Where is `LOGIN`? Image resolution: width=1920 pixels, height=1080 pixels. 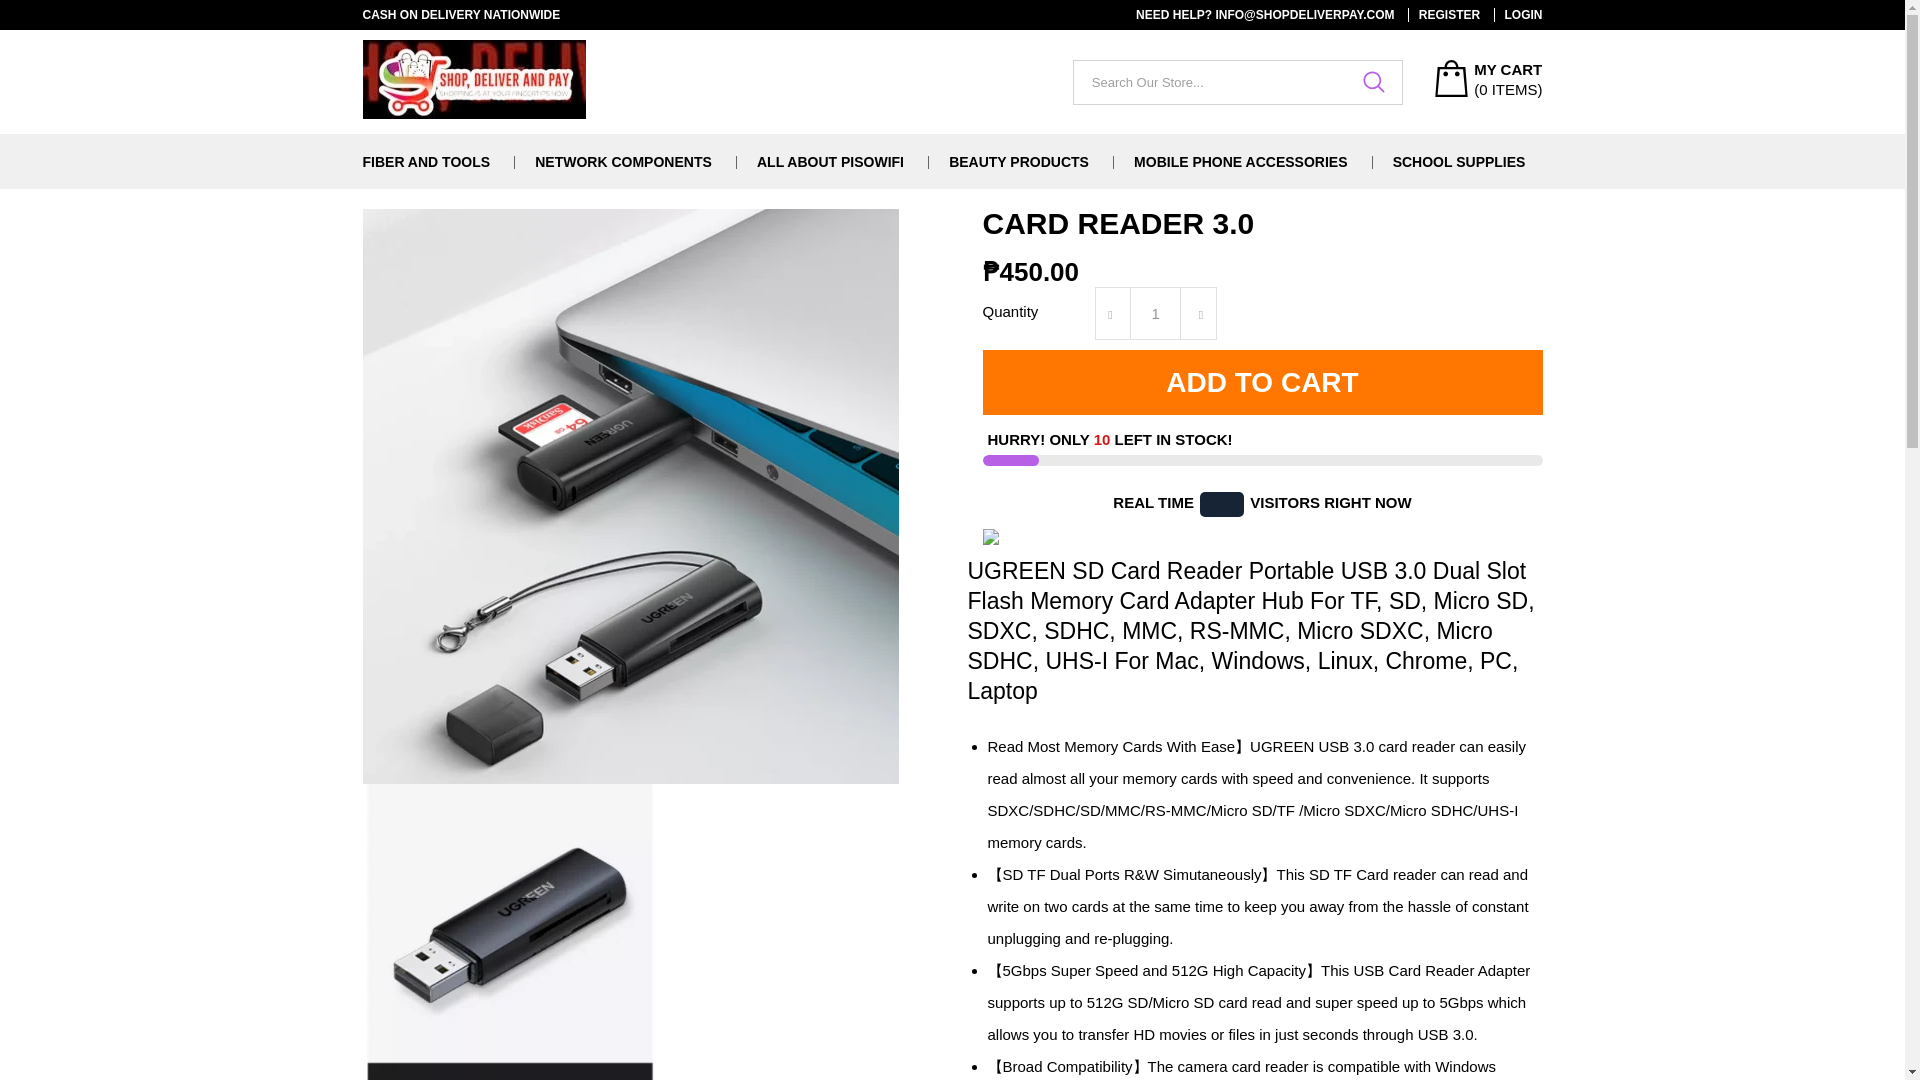
LOGIN is located at coordinates (1518, 14).